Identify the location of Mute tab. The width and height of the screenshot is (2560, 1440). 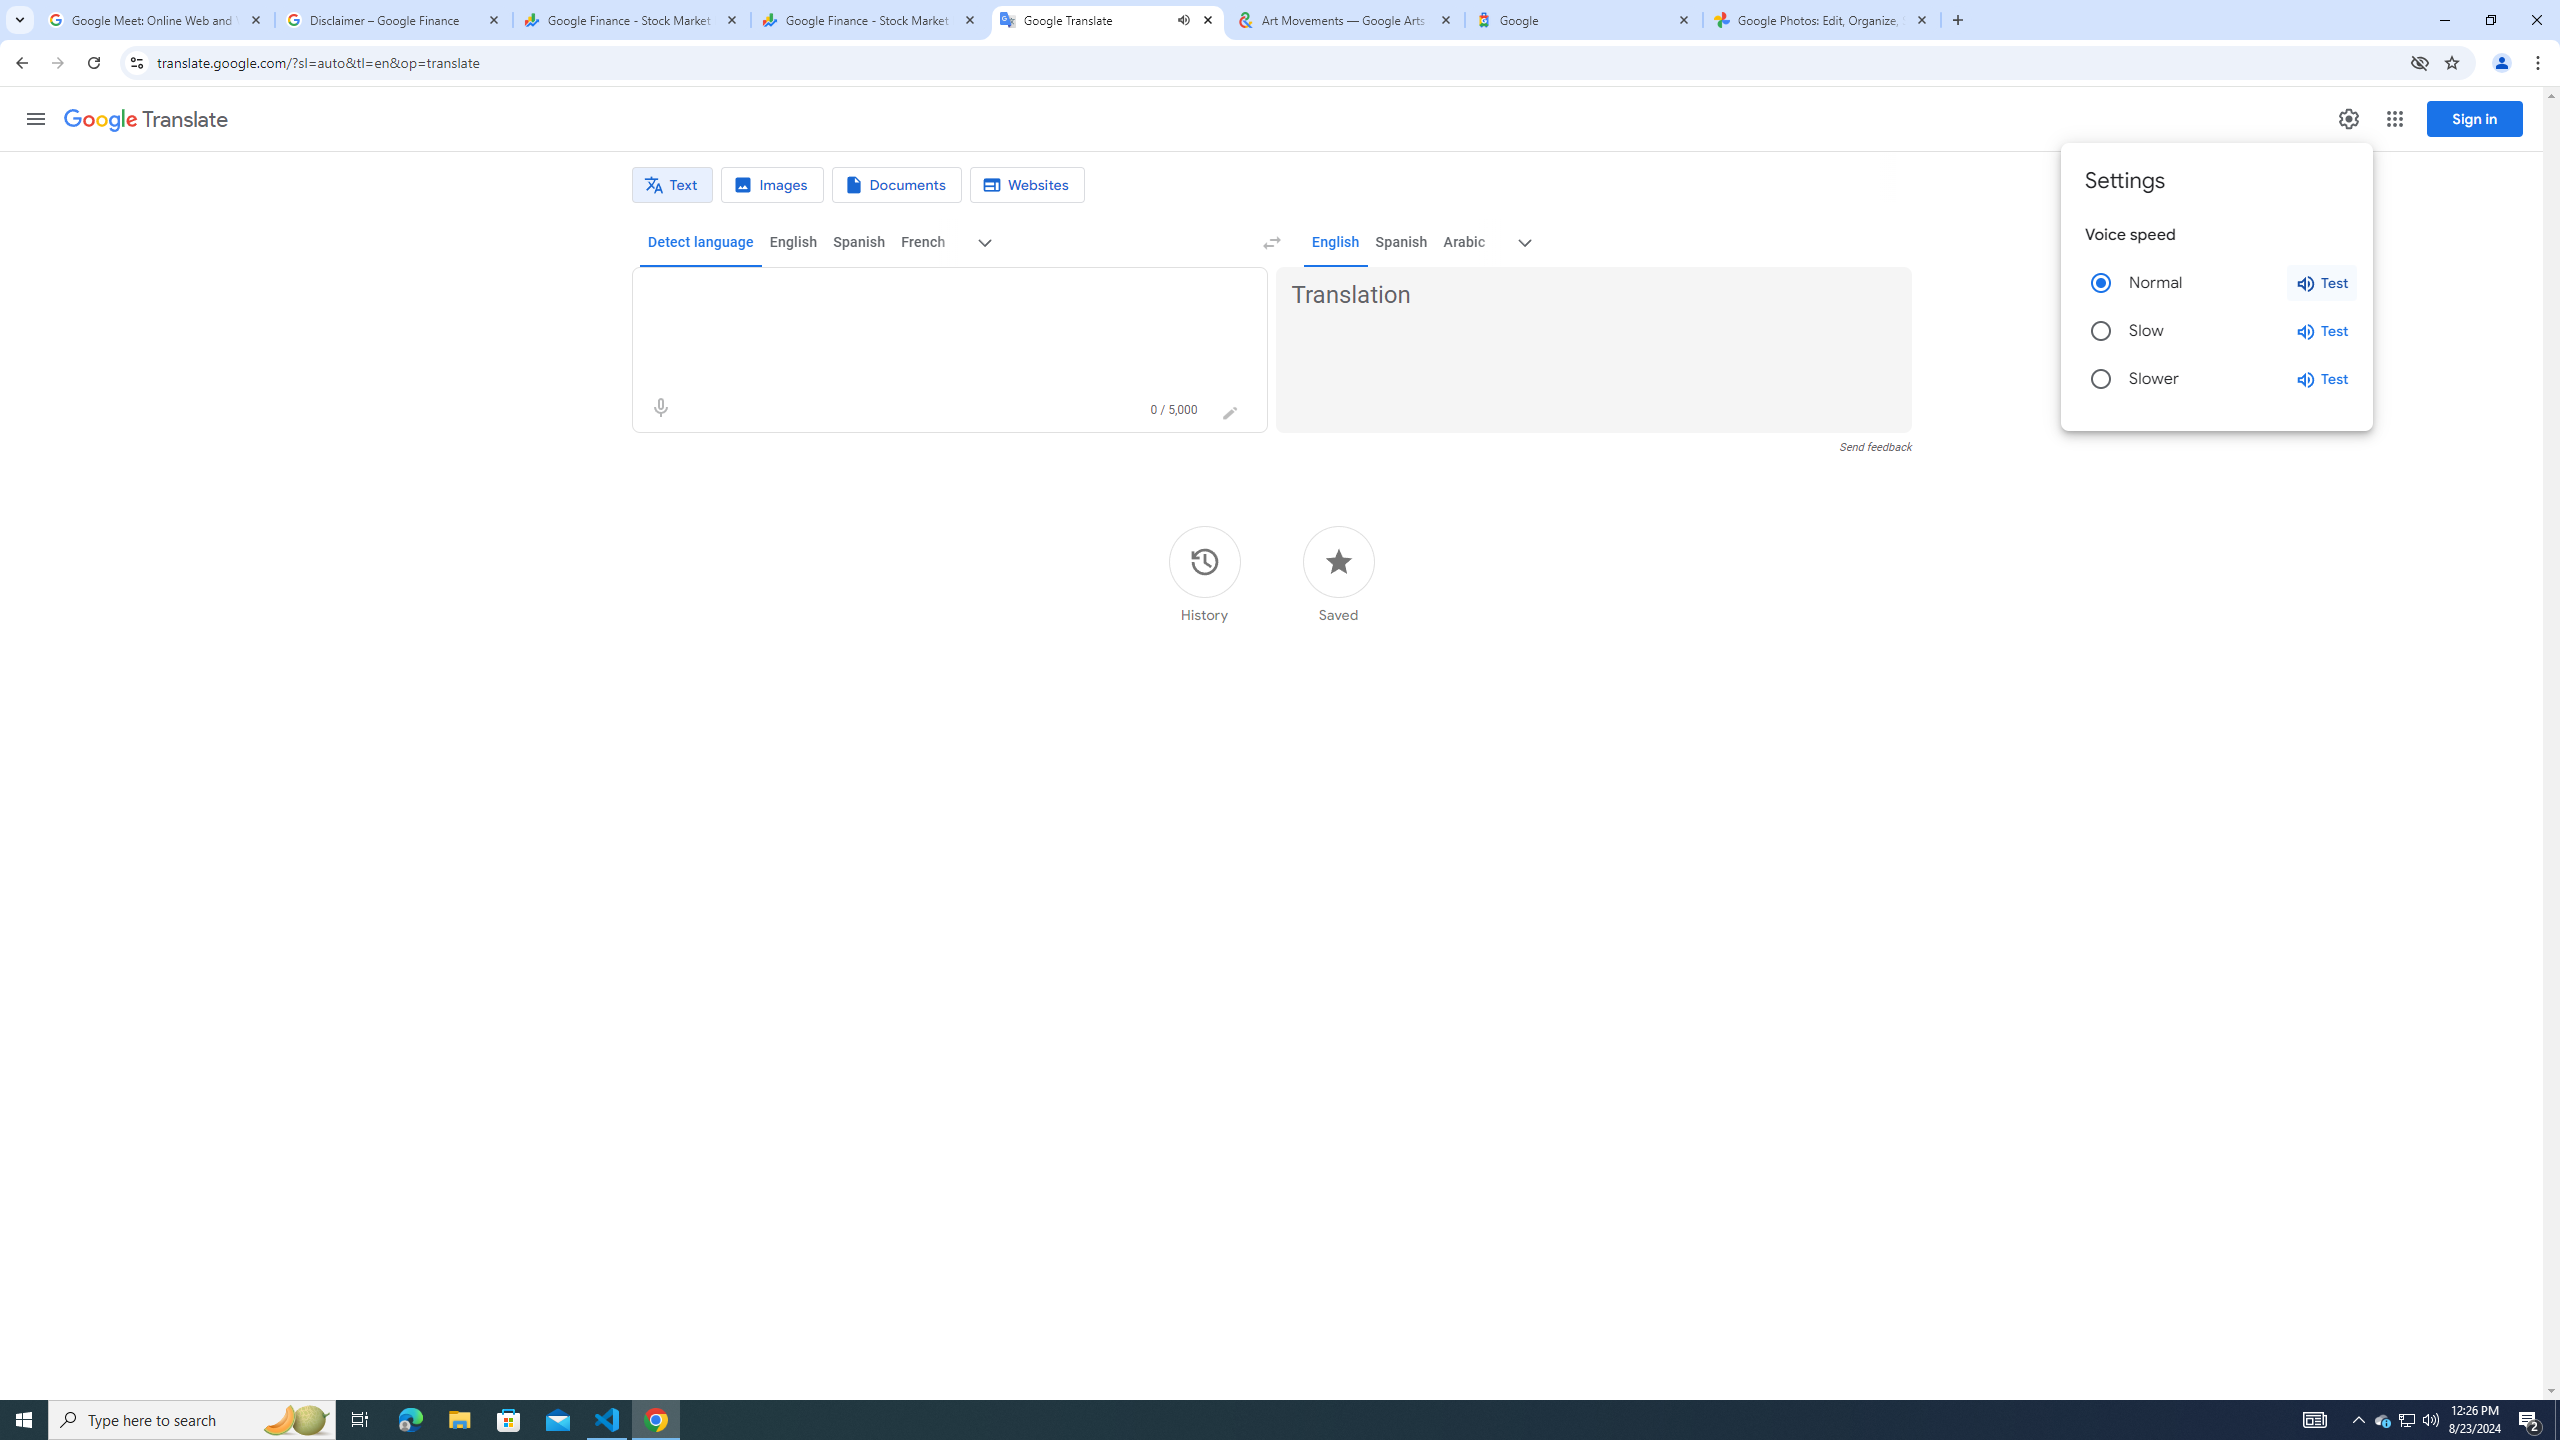
(1184, 19).